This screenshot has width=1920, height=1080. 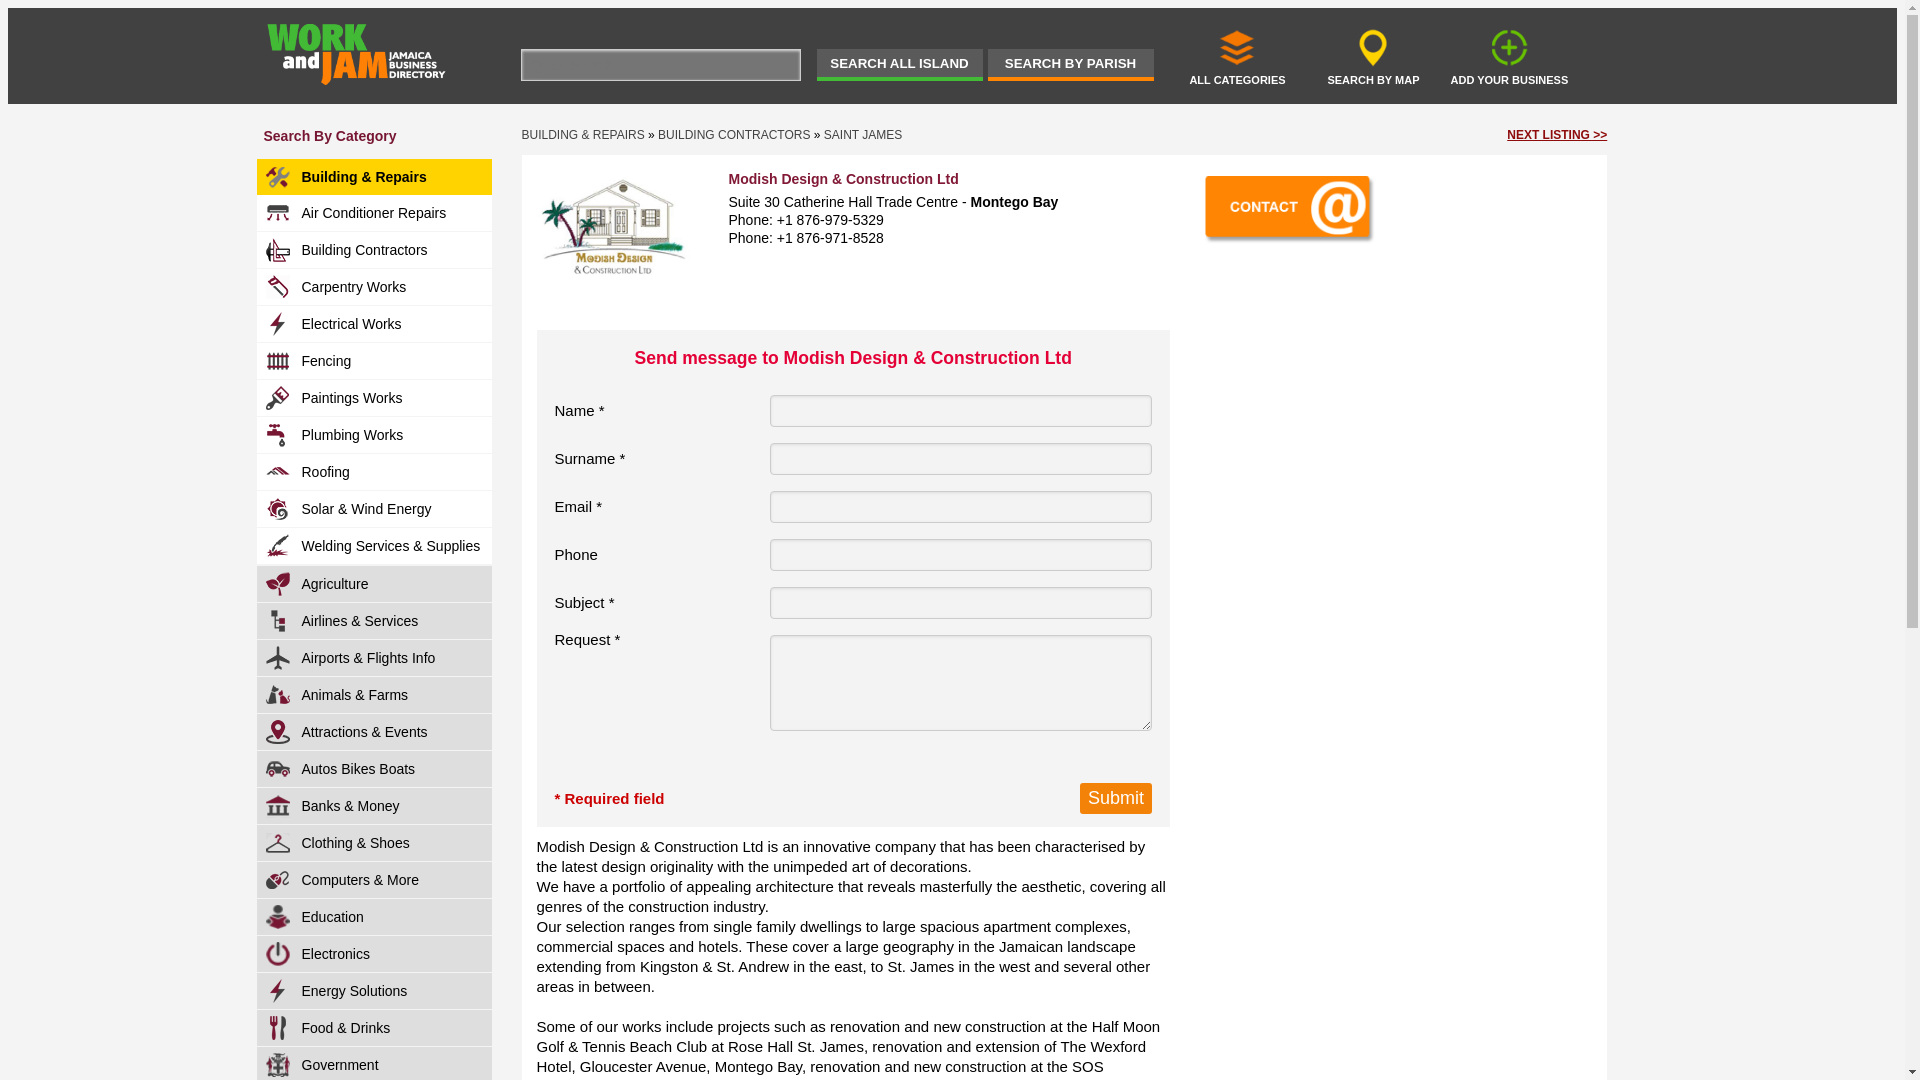 What do you see at coordinates (1373, 55) in the screenshot?
I see `SEARCH BY MAP` at bounding box center [1373, 55].